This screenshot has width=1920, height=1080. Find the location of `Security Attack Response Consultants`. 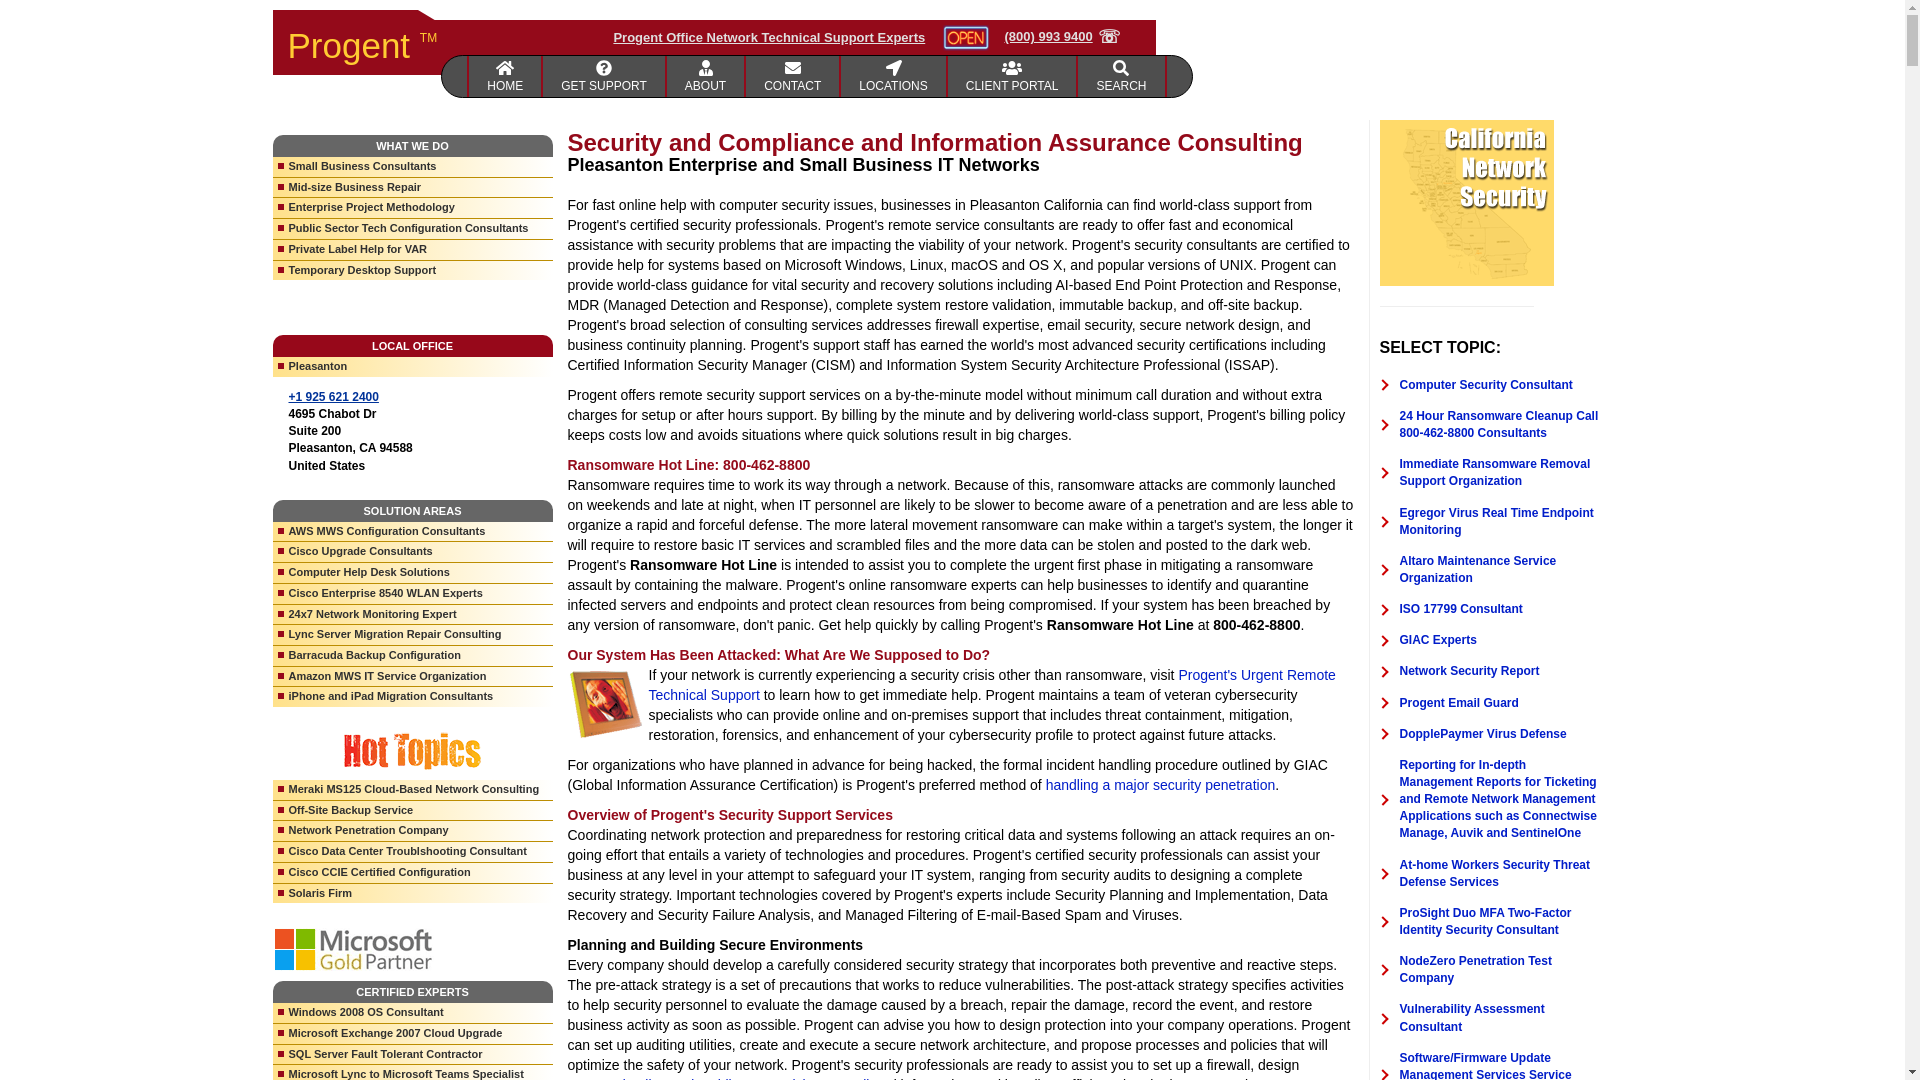

Security Attack Response Consultants is located at coordinates (1161, 784).